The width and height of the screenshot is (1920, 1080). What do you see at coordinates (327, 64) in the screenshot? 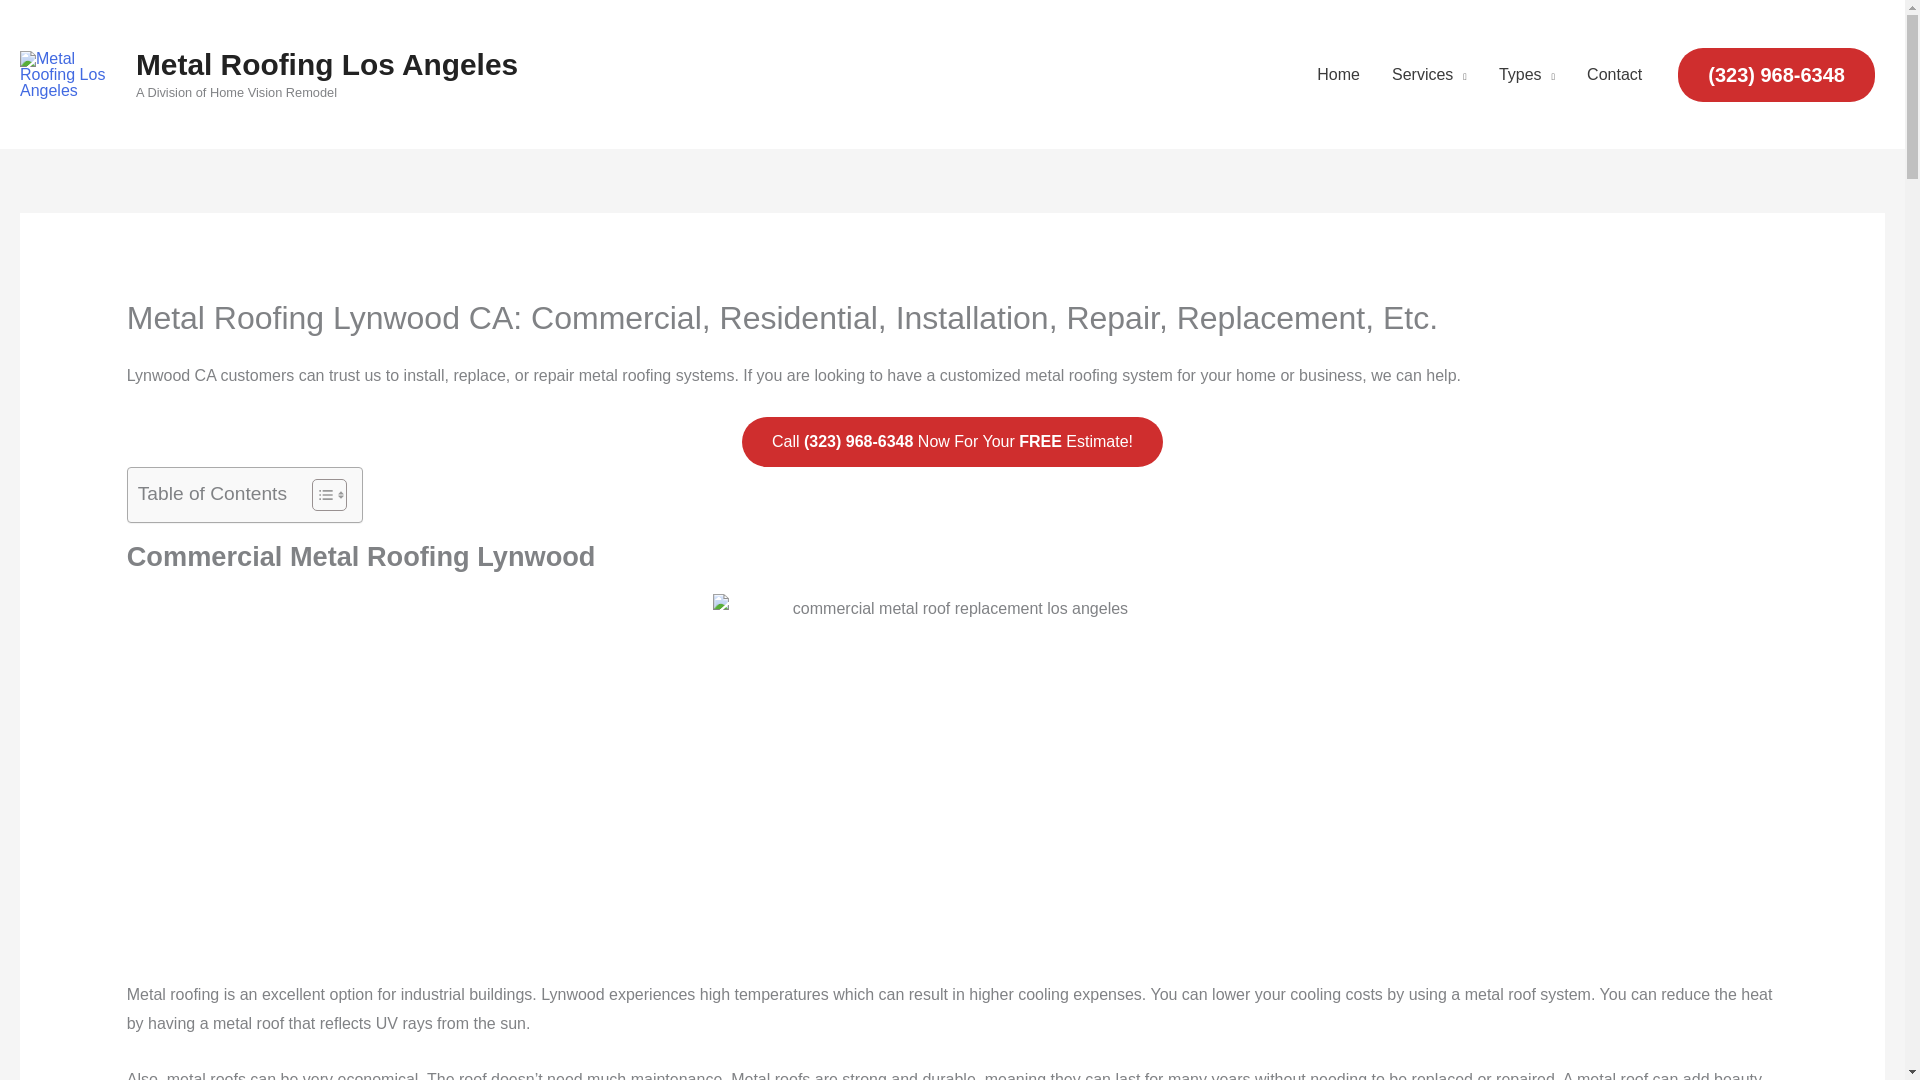
I see `Metal Roofing Los Angeles` at bounding box center [327, 64].